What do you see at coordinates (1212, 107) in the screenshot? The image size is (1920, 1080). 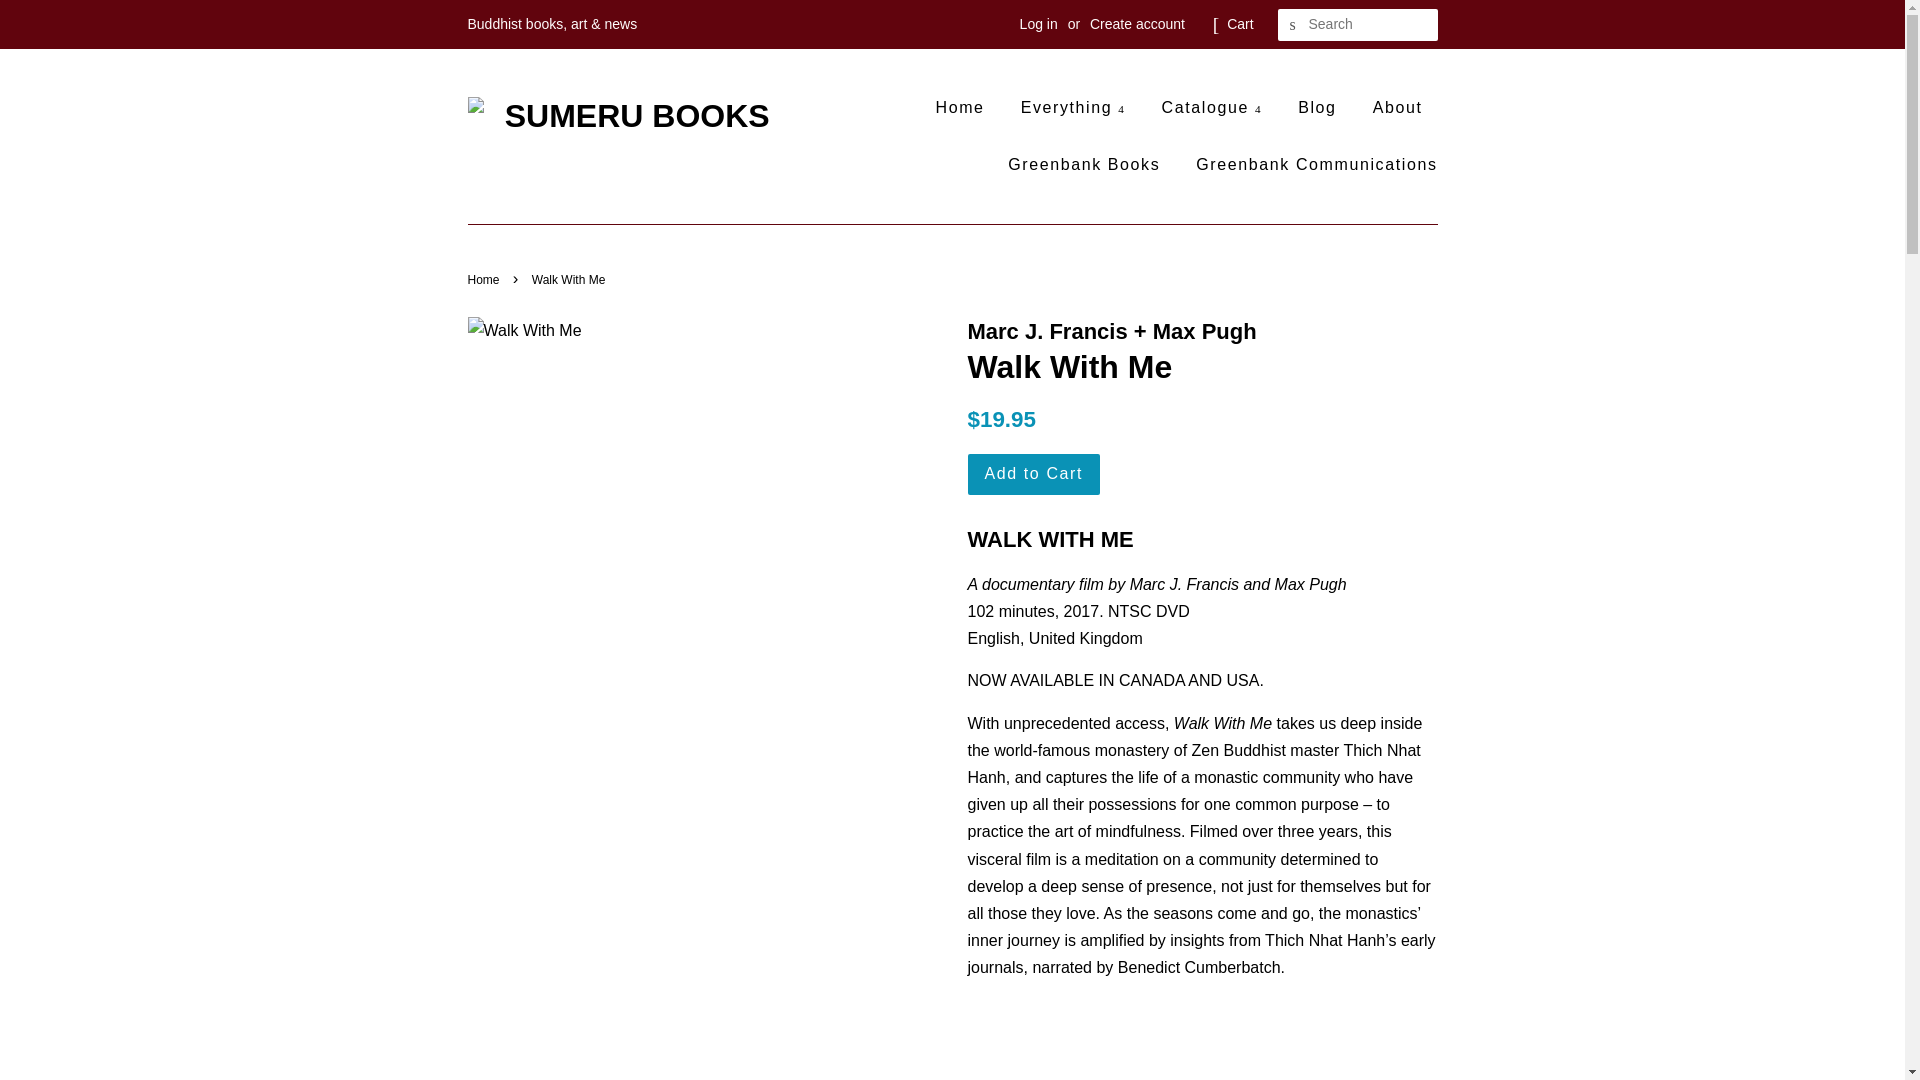 I see `Catalogue` at bounding box center [1212, 107].